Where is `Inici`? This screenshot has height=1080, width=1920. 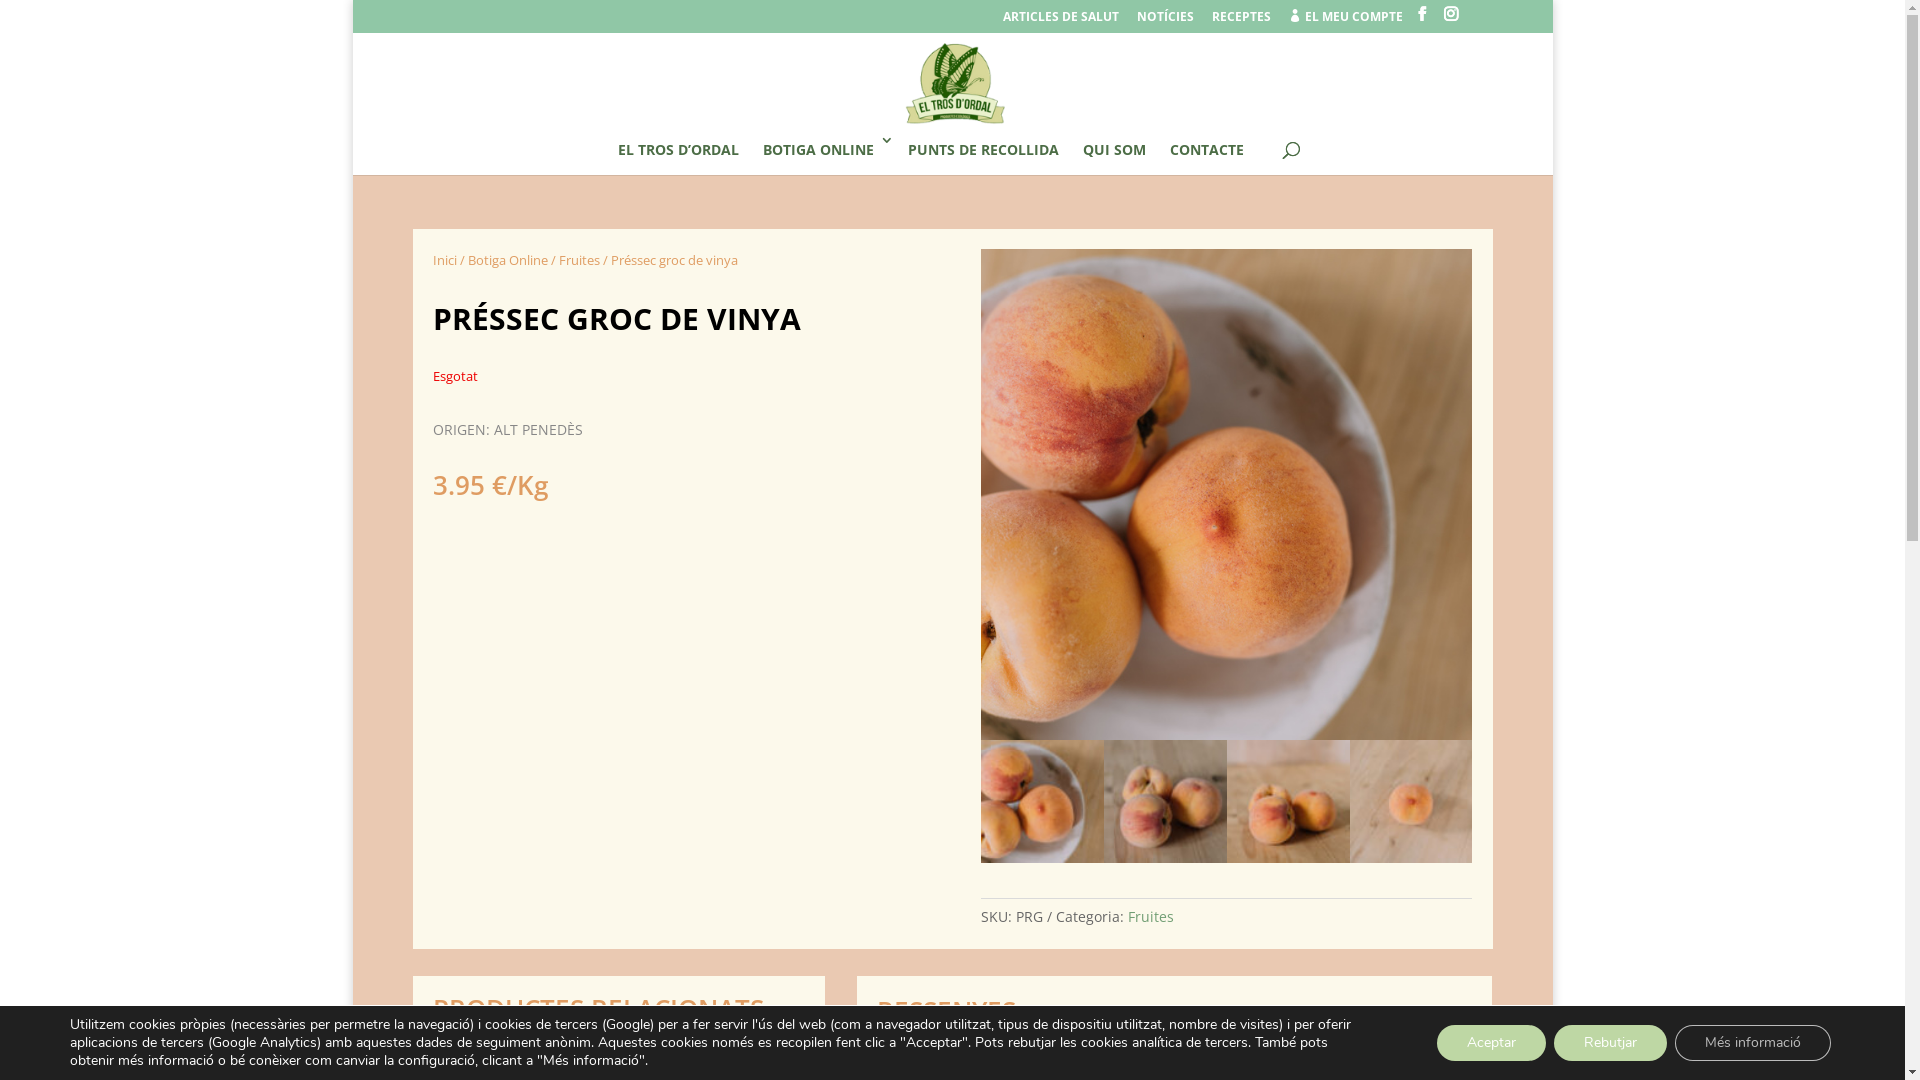
Inici is located at coordinates (444, 259).